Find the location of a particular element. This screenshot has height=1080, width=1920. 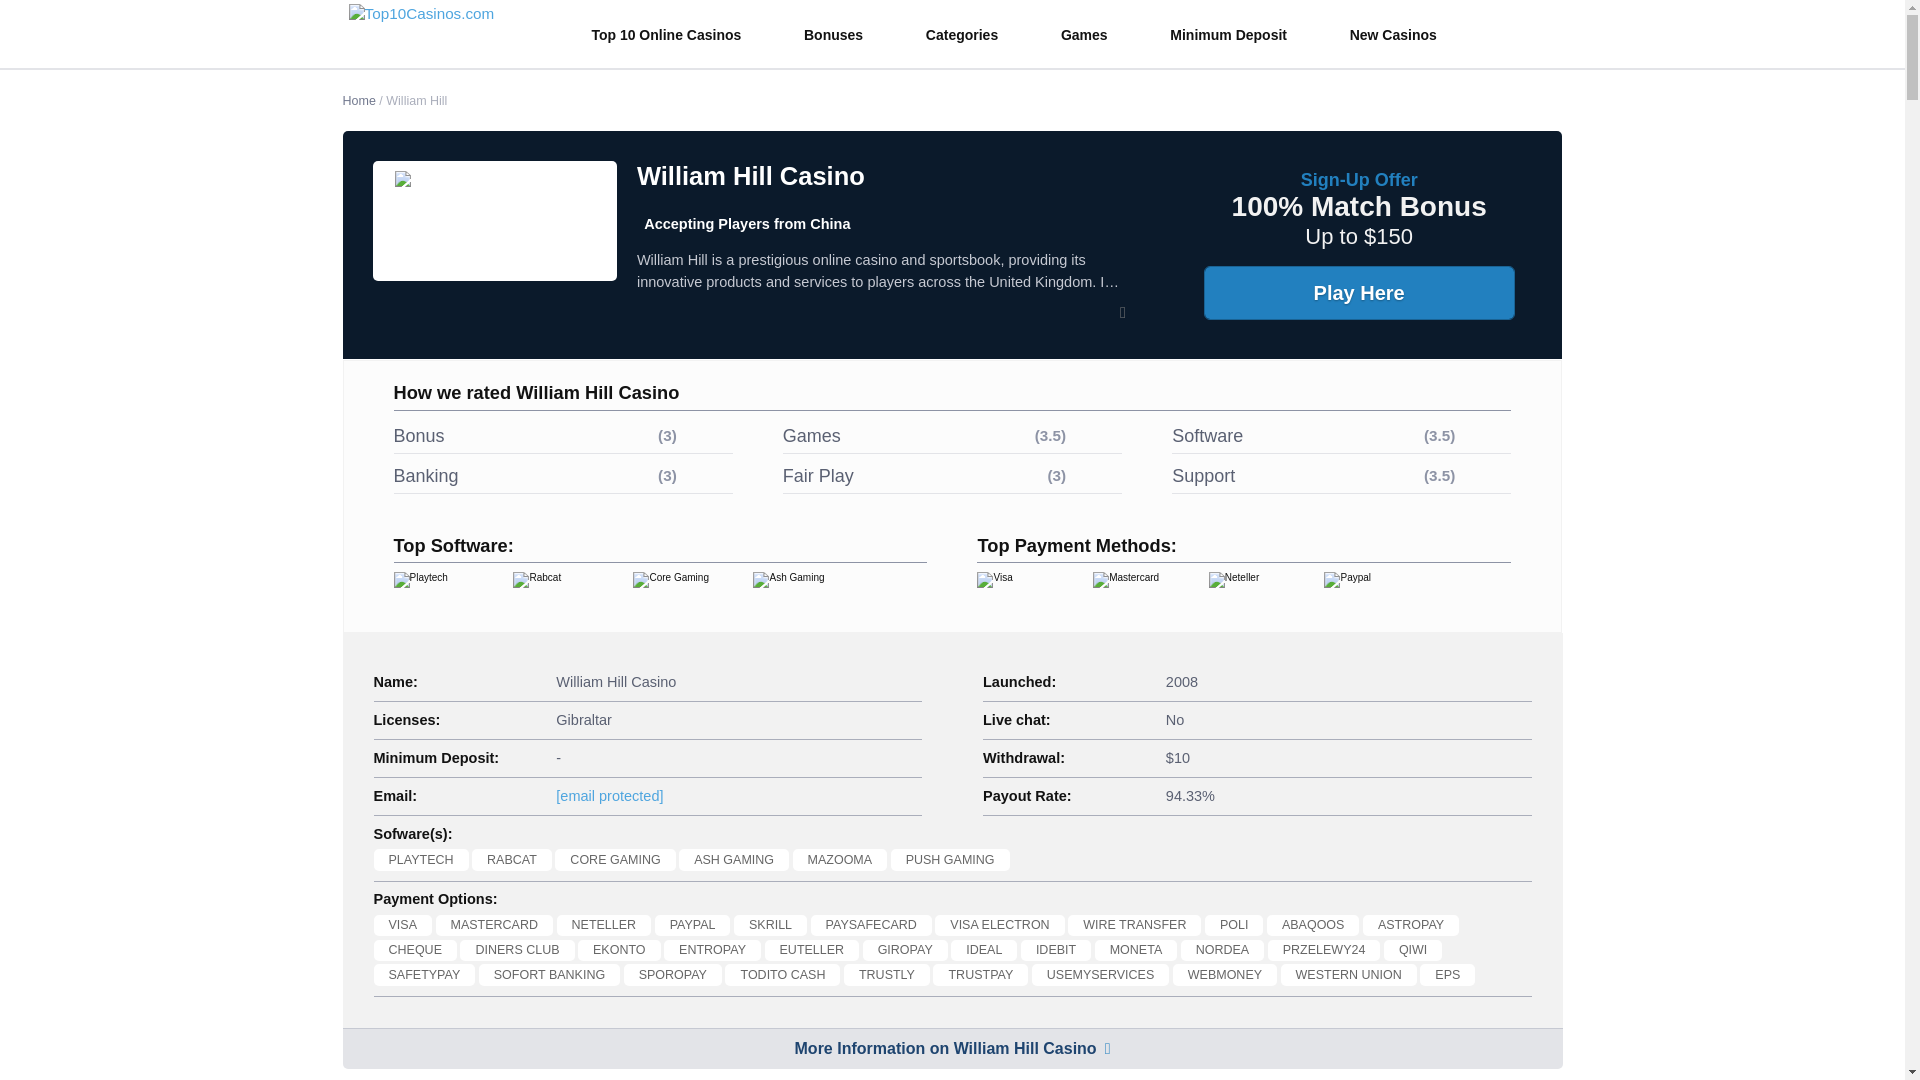

Bonuses is located at coordinates (844, 35).